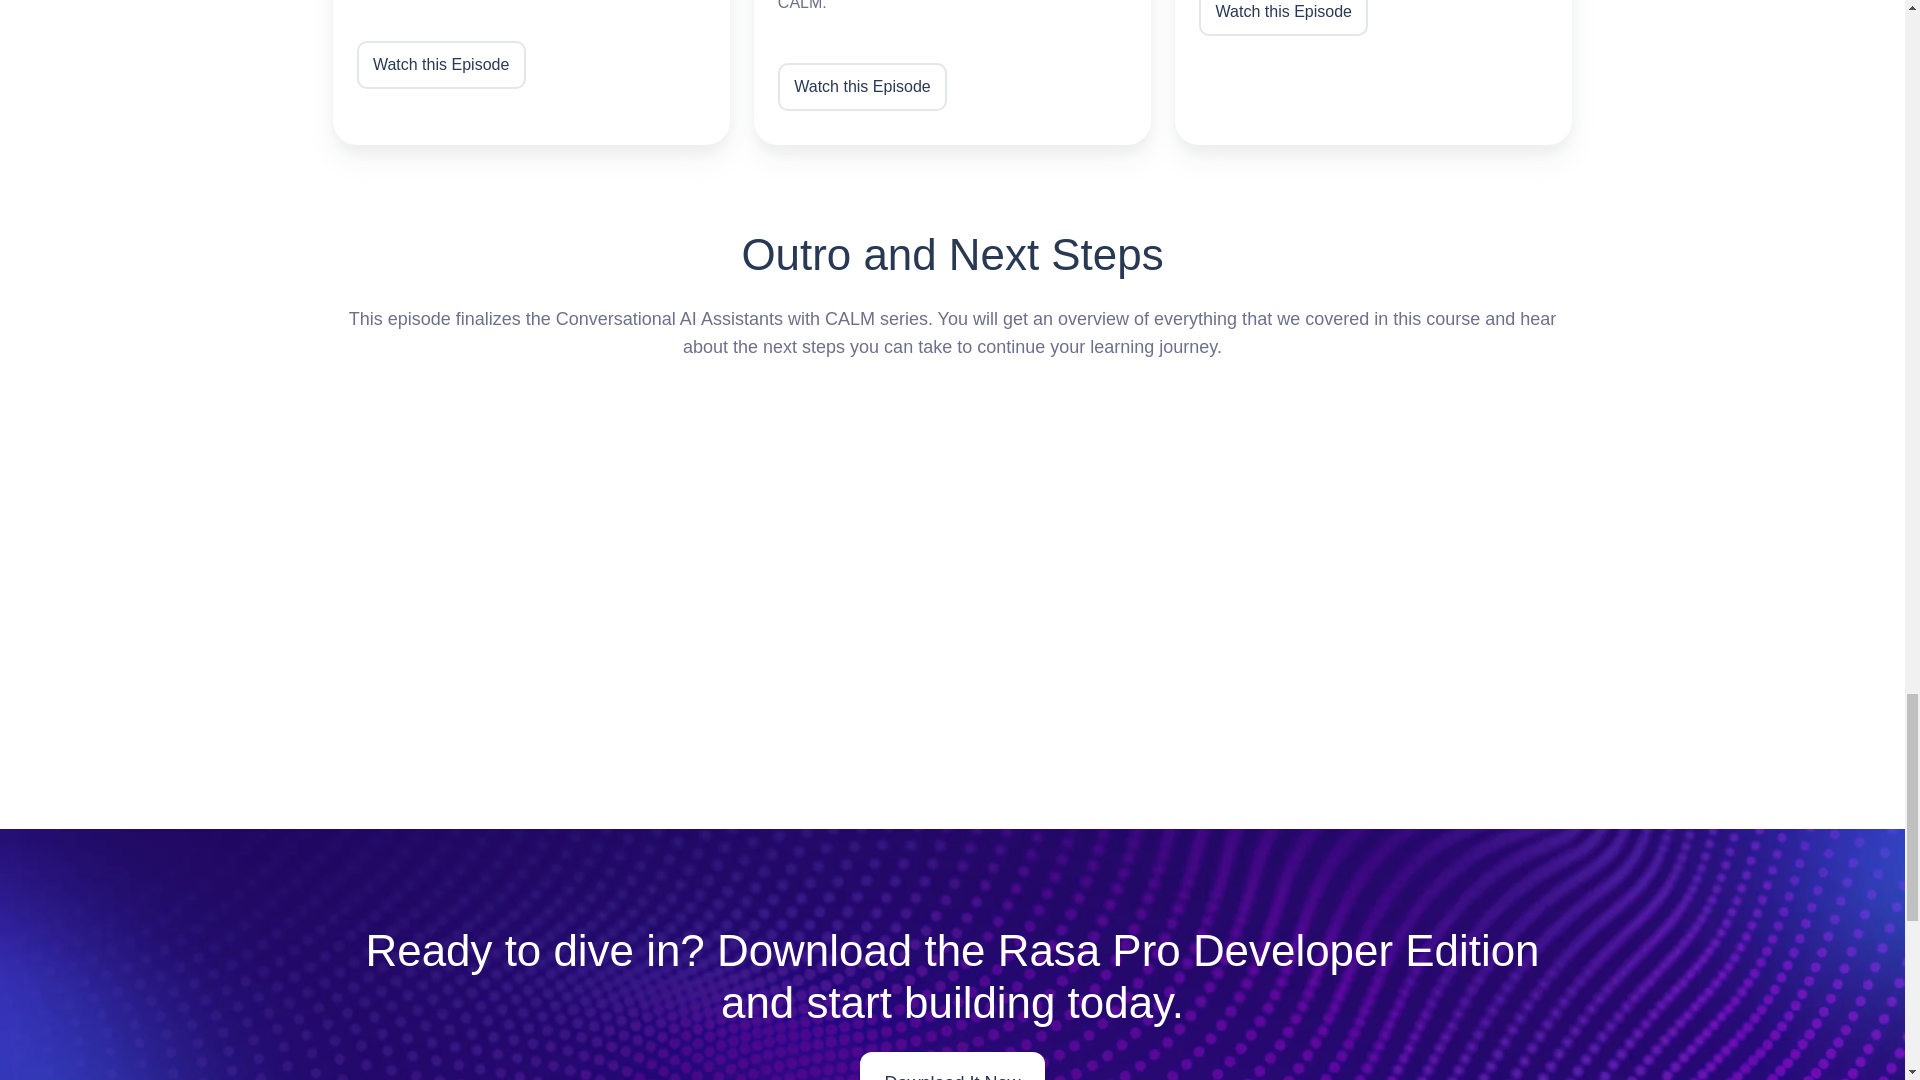 This screenshot has height=1080, width=1920. I want to click on Handling Deviations from the Happy Path, so click(530, 72).